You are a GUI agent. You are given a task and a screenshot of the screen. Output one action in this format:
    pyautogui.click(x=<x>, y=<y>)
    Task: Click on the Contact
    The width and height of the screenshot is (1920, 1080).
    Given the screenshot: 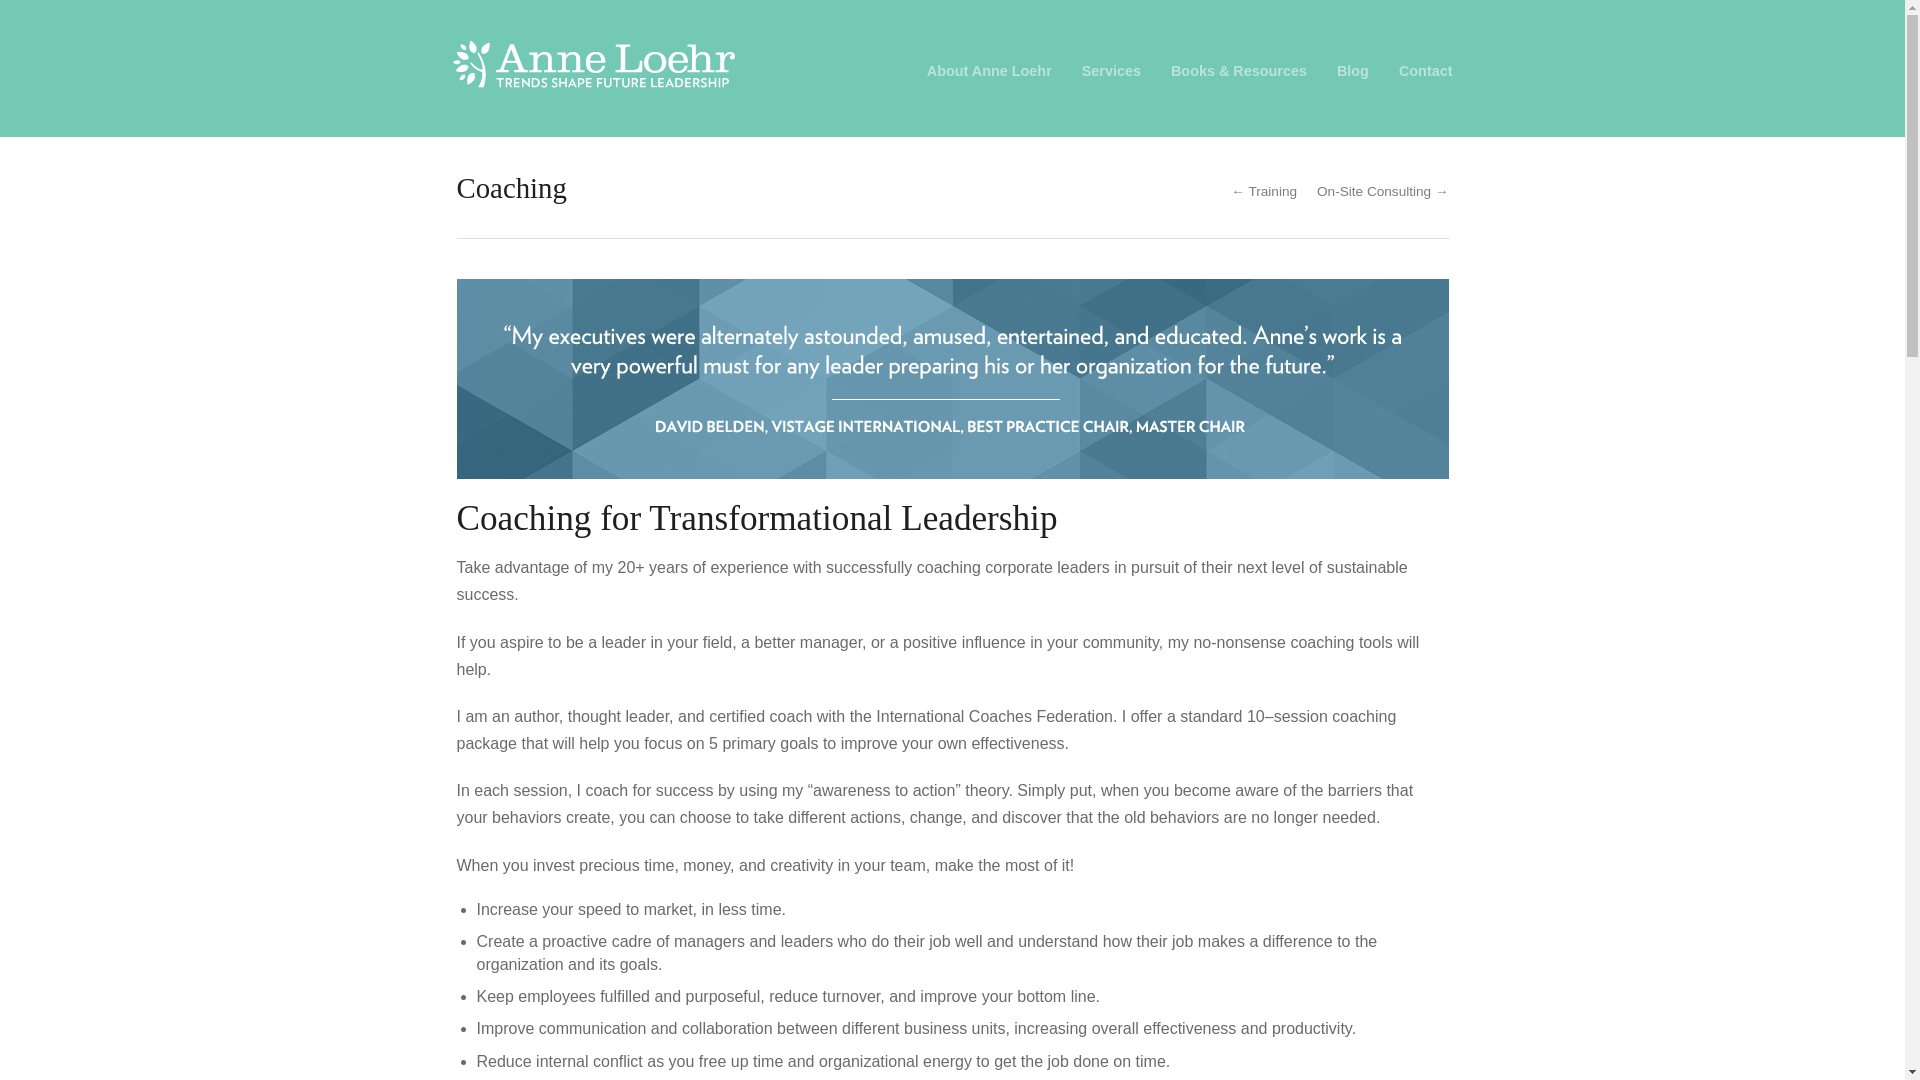 What is the action you would take?
    pyautogui.click(x=1426, y=70)
    